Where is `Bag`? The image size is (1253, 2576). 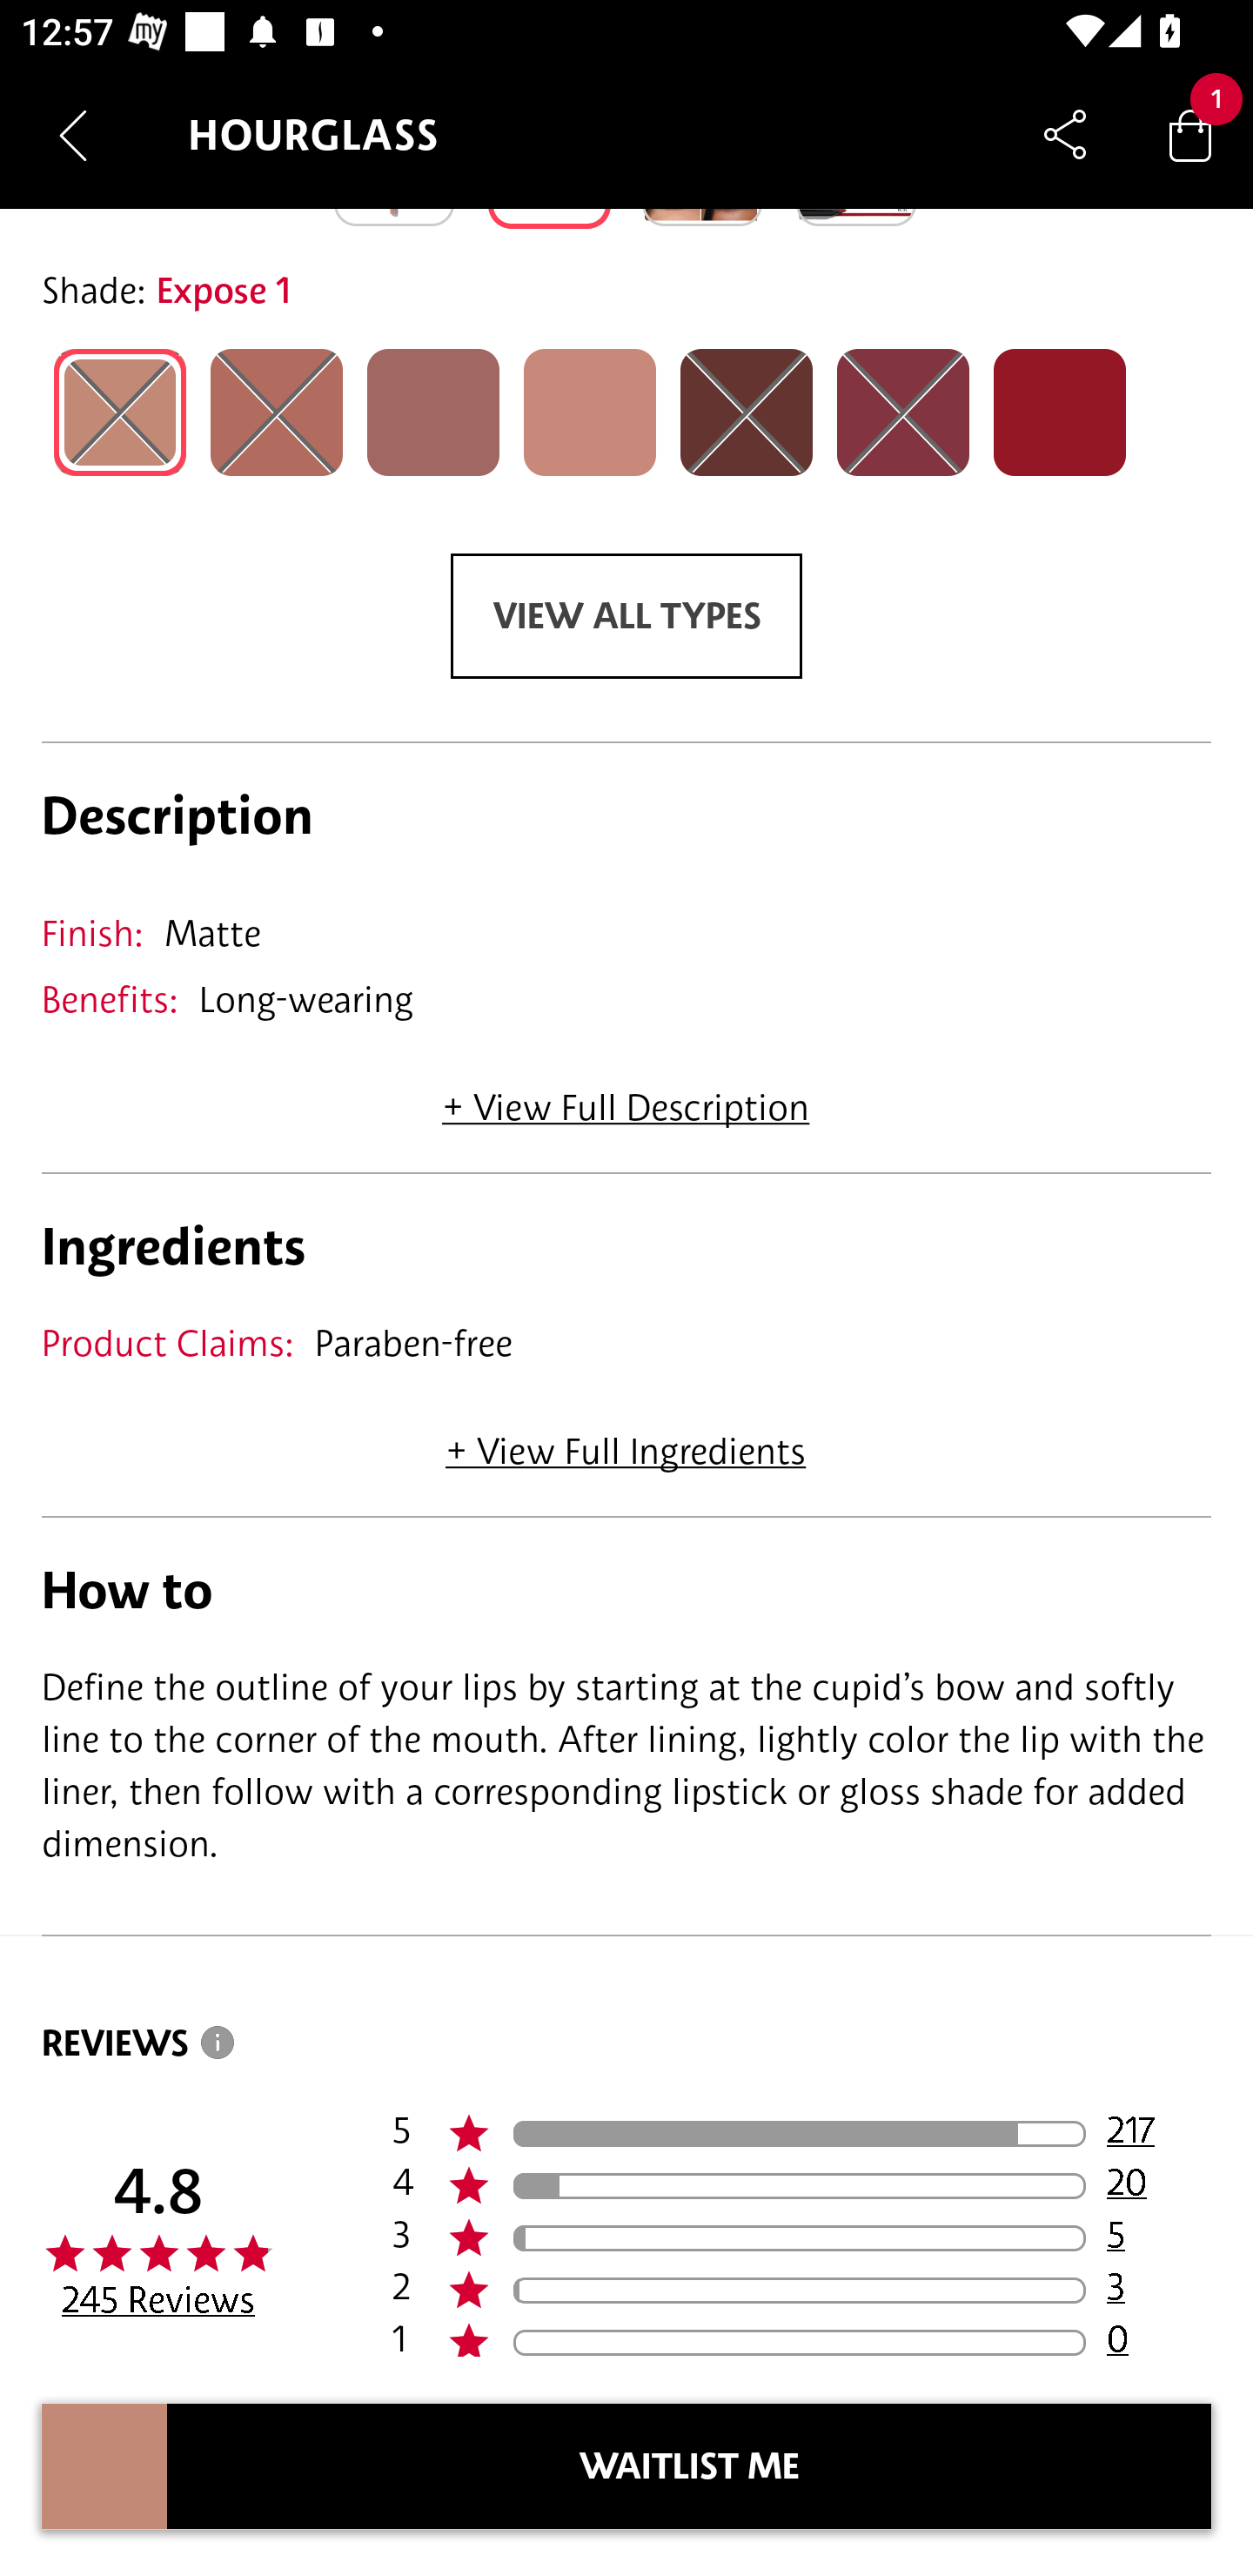 Bag is located at coordinates (1190, 134).